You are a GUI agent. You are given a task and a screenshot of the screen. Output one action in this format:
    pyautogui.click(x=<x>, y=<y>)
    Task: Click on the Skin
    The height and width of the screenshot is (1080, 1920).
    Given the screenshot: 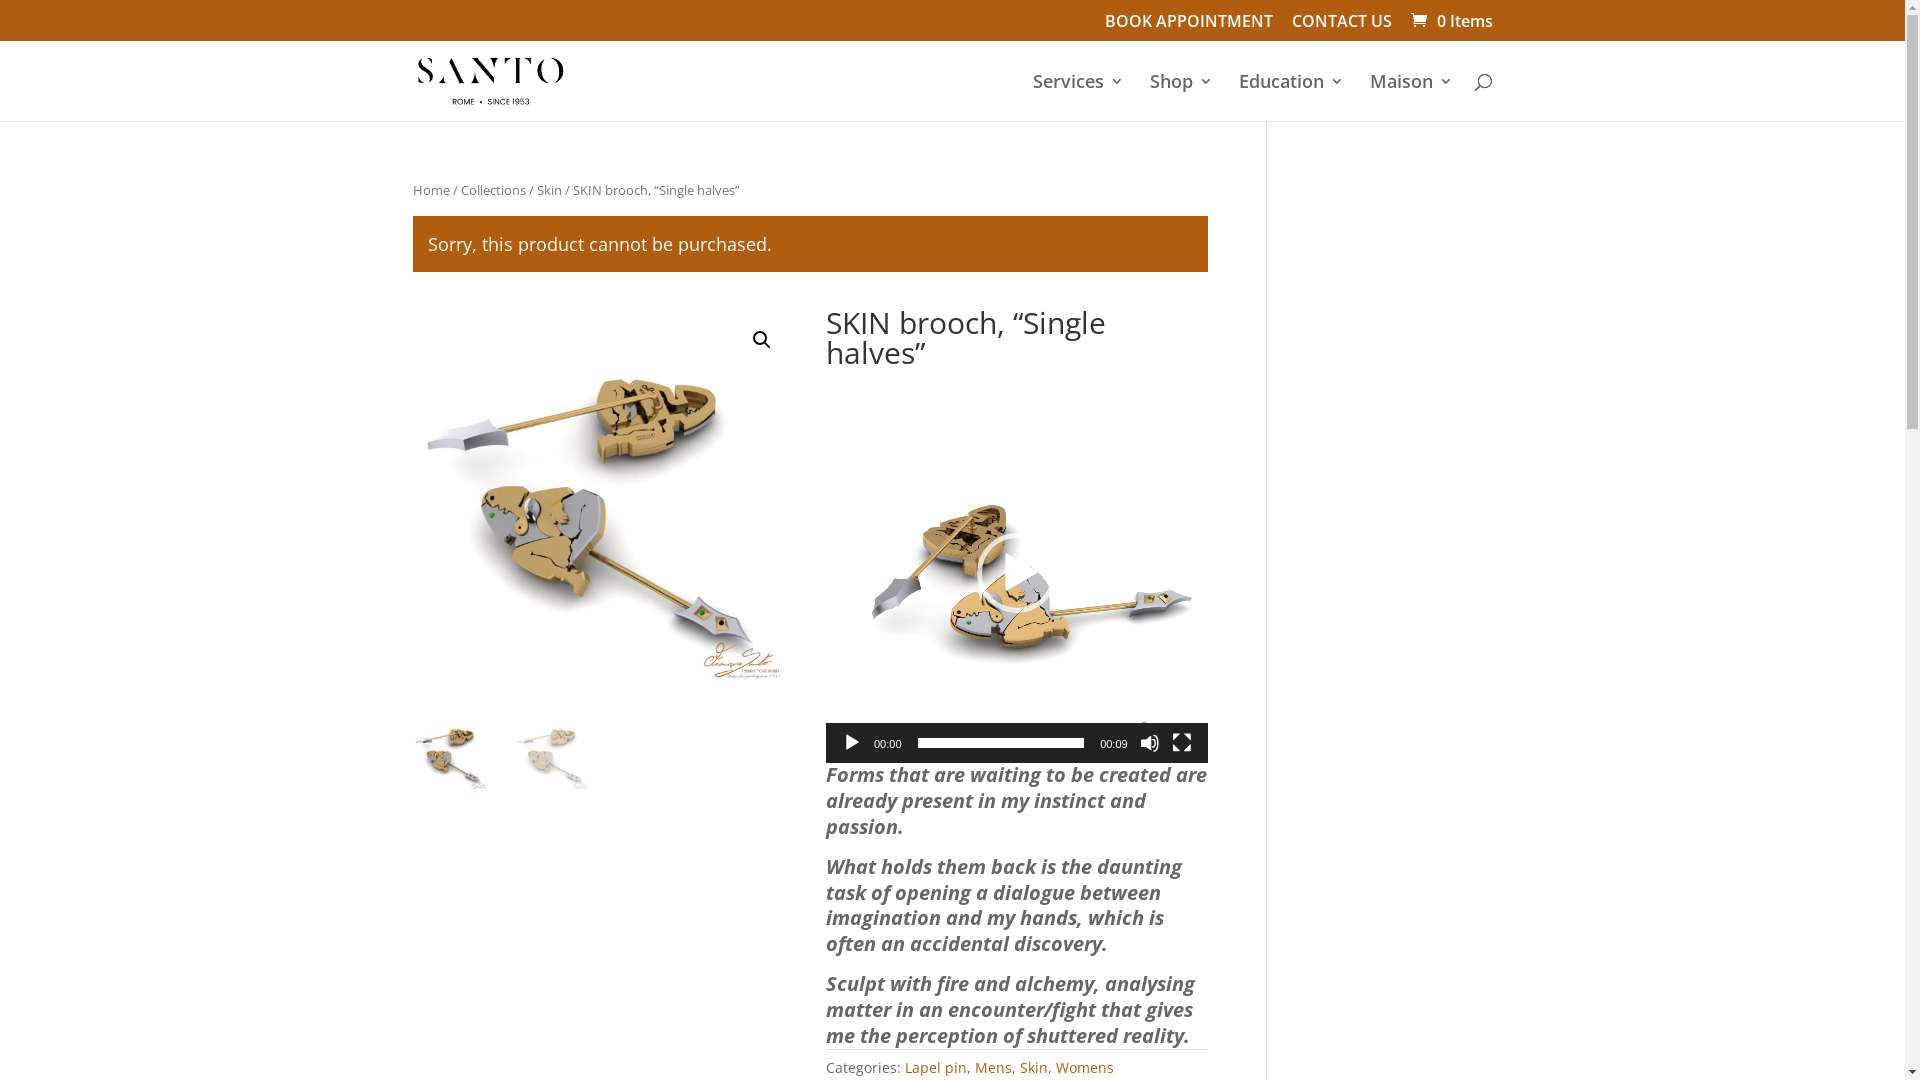 What is the action you would take?
    pyautogui.click(x=1034, y=1068)
    